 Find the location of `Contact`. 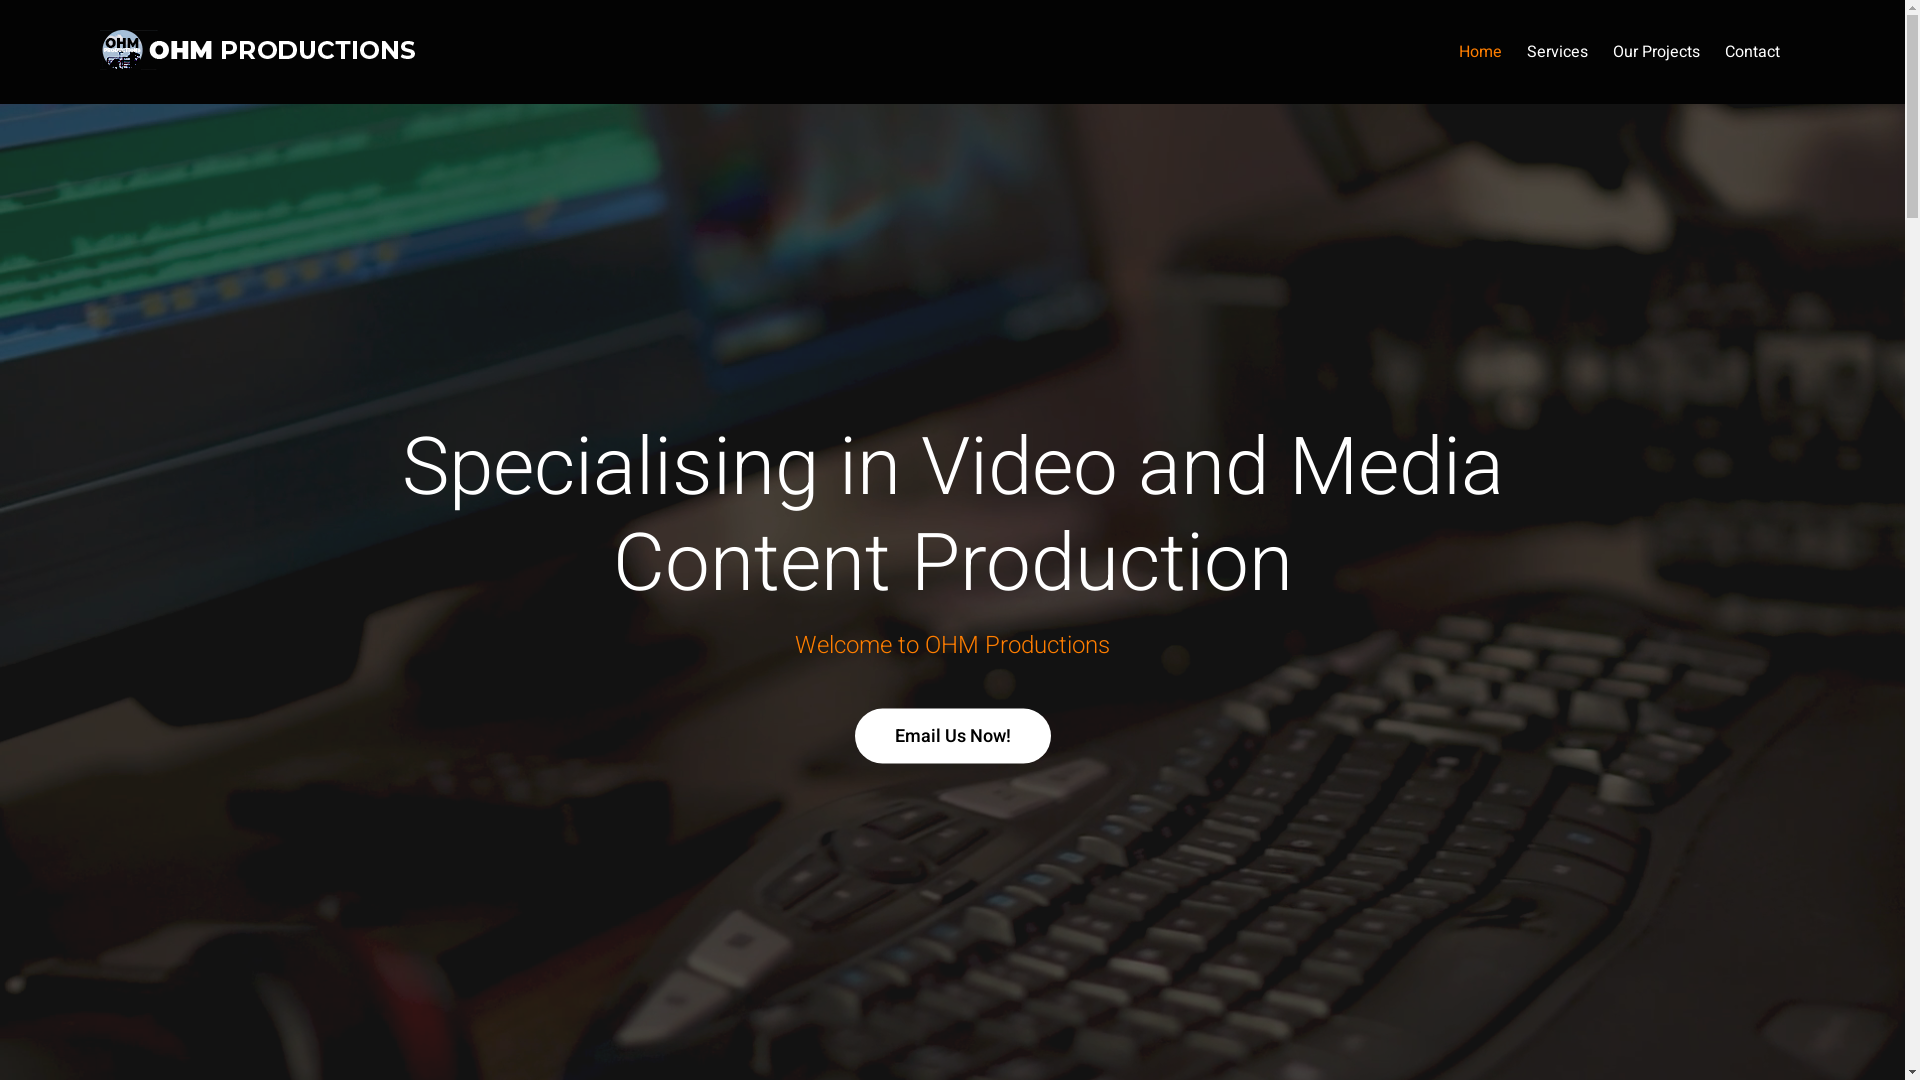

Contact is located at coordinates (1752, 52).